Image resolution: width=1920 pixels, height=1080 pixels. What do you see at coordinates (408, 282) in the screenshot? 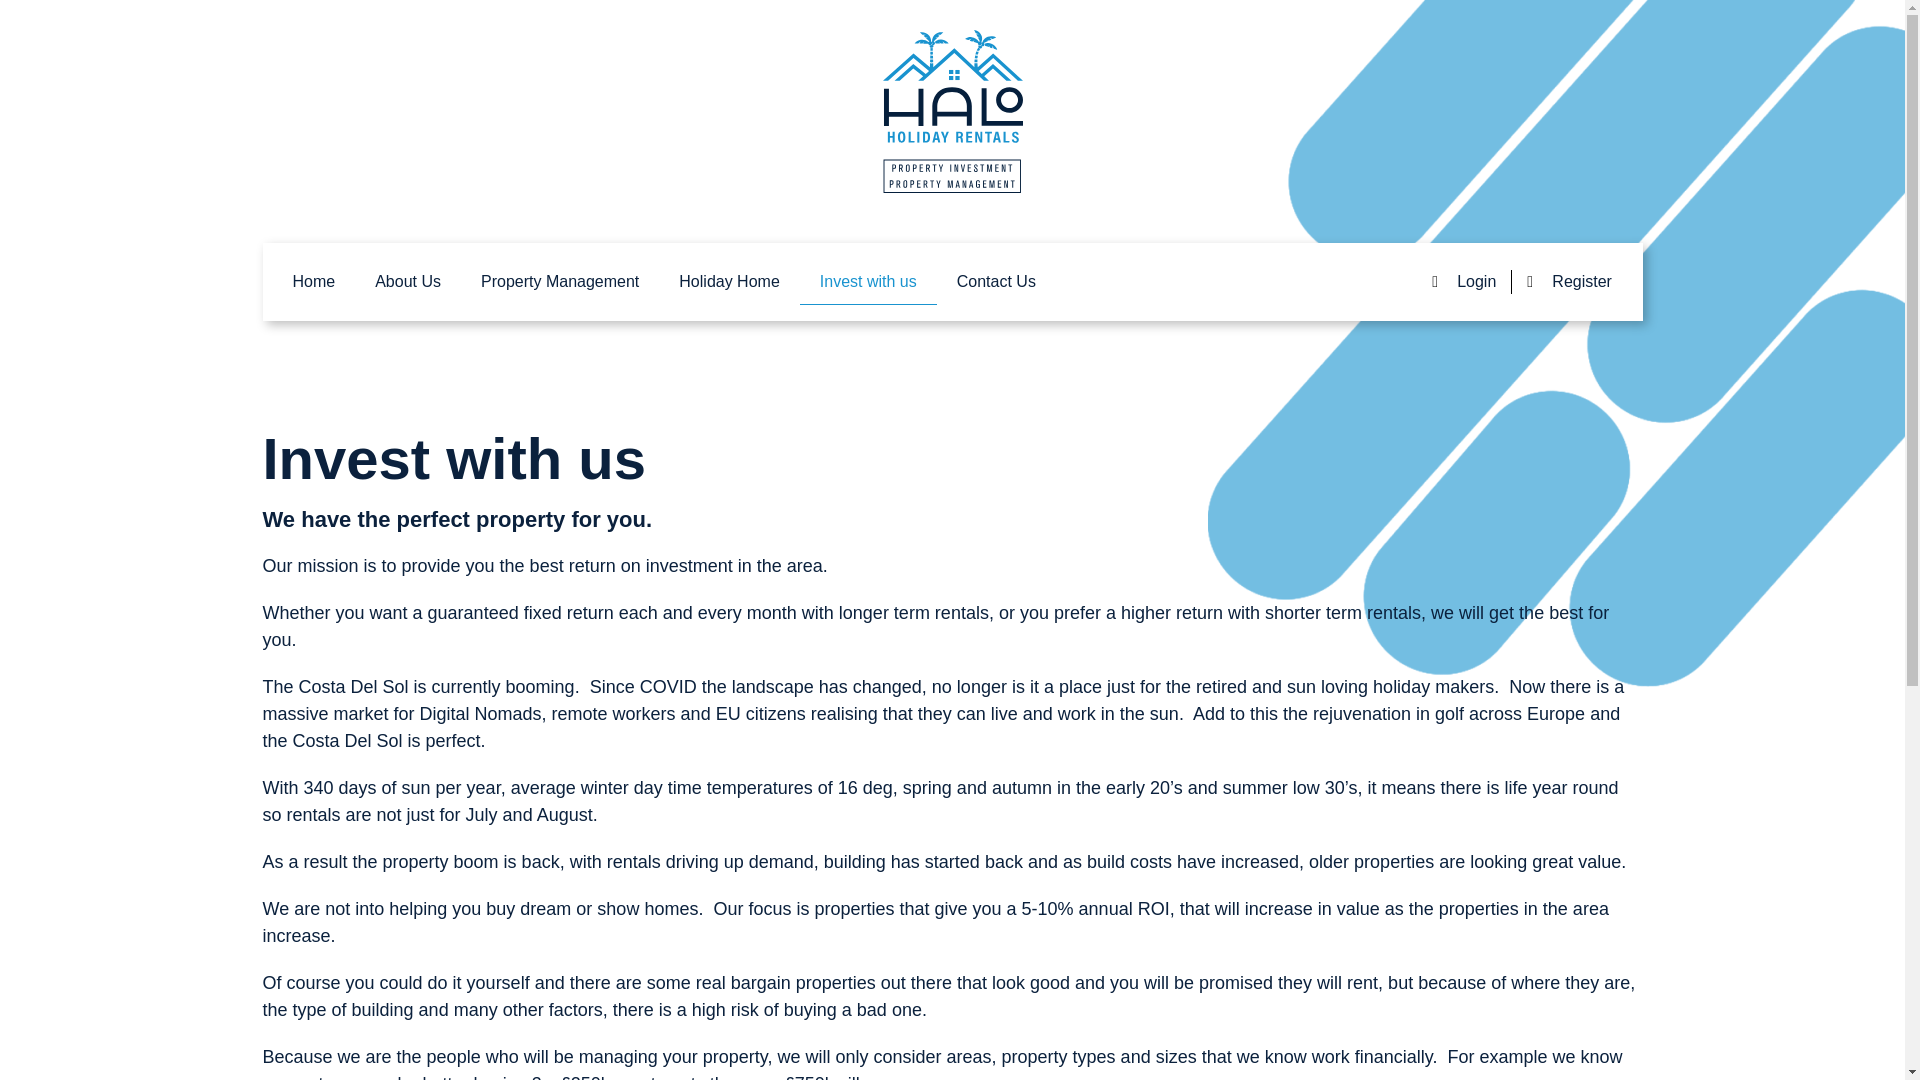
I see `About Us` at bounding box center [408, 282].